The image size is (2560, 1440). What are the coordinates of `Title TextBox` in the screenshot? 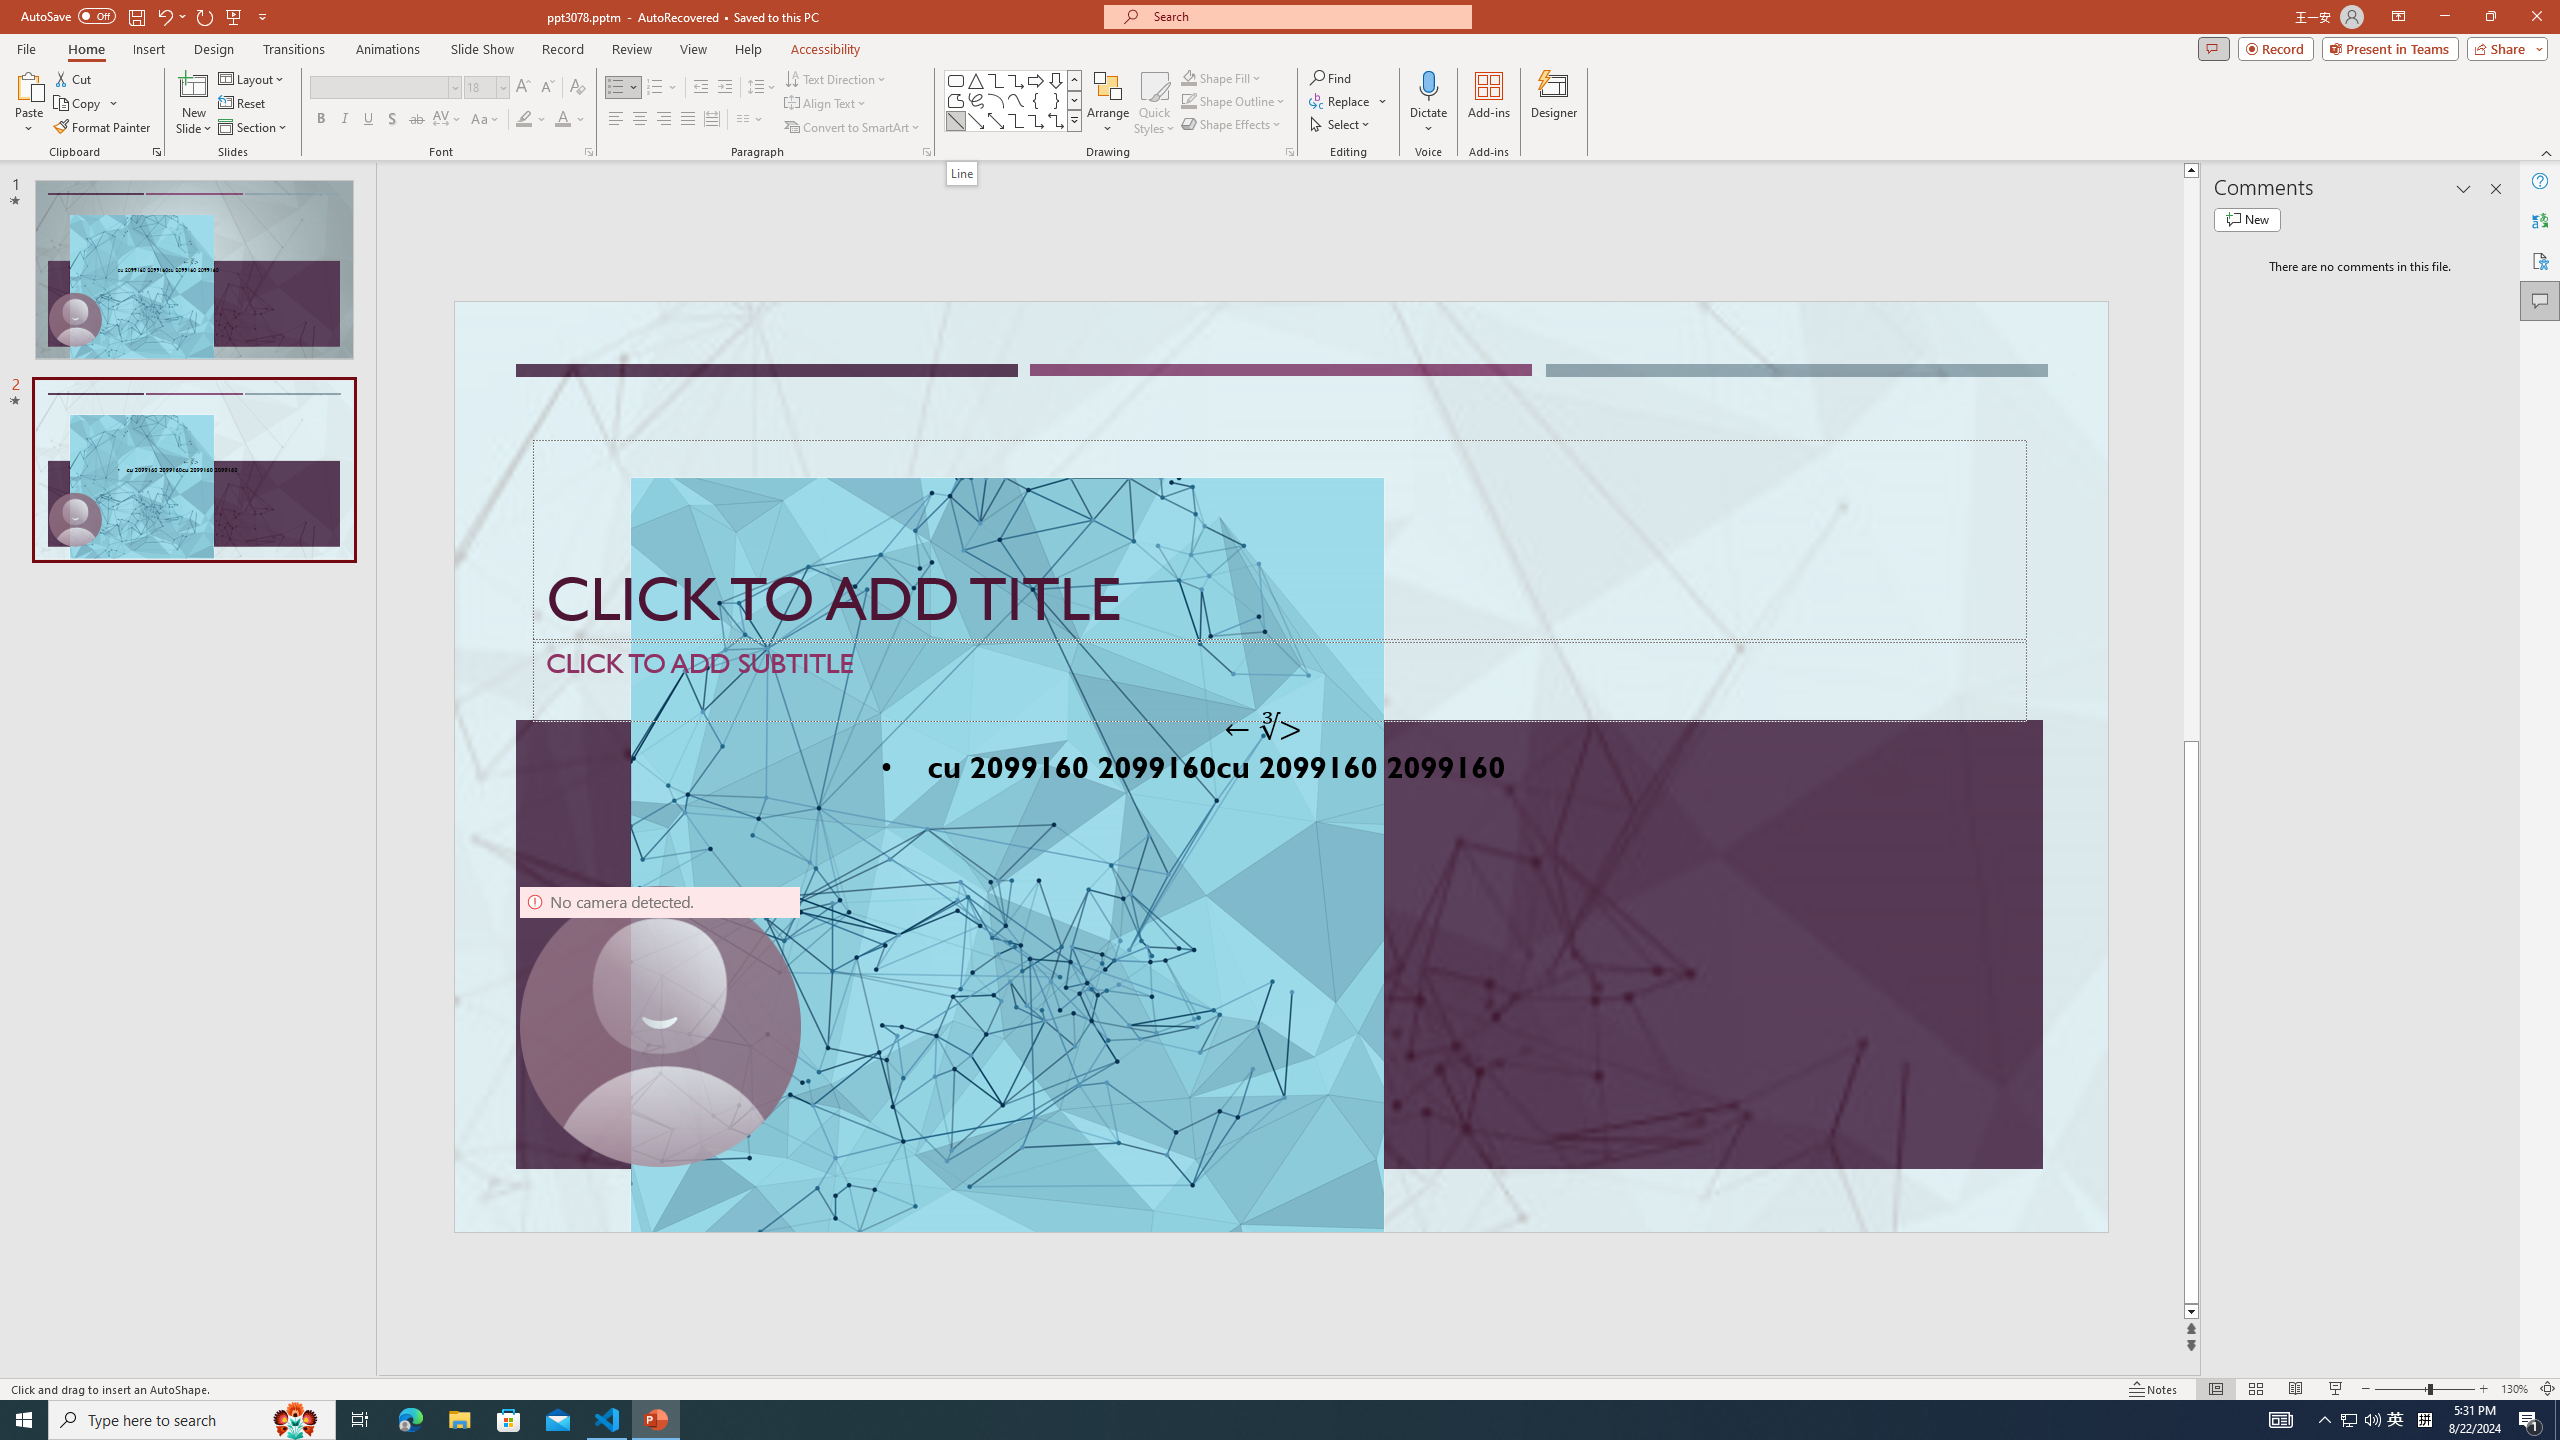 It's located at (1280, 542).